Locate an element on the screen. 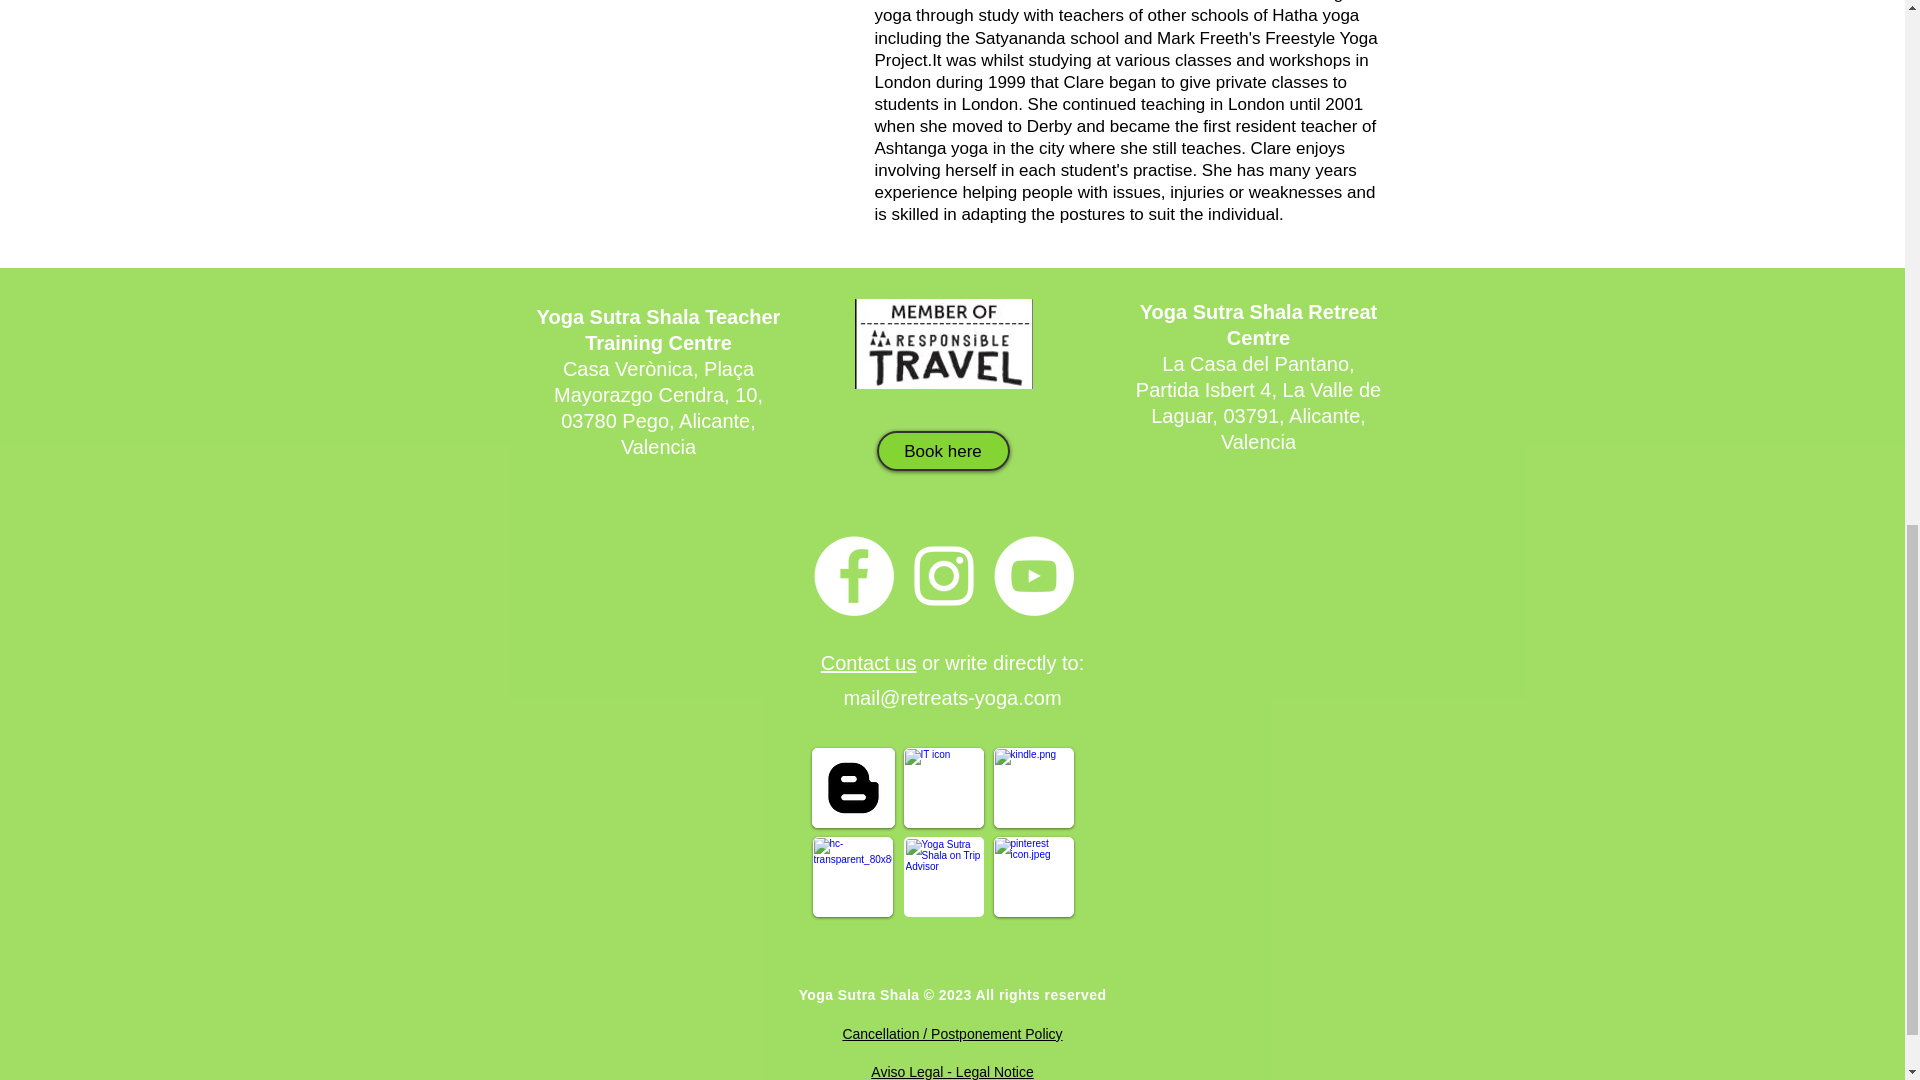 The image size is (1920, 1080). Read our Blog is located at coordinates (853, 788).